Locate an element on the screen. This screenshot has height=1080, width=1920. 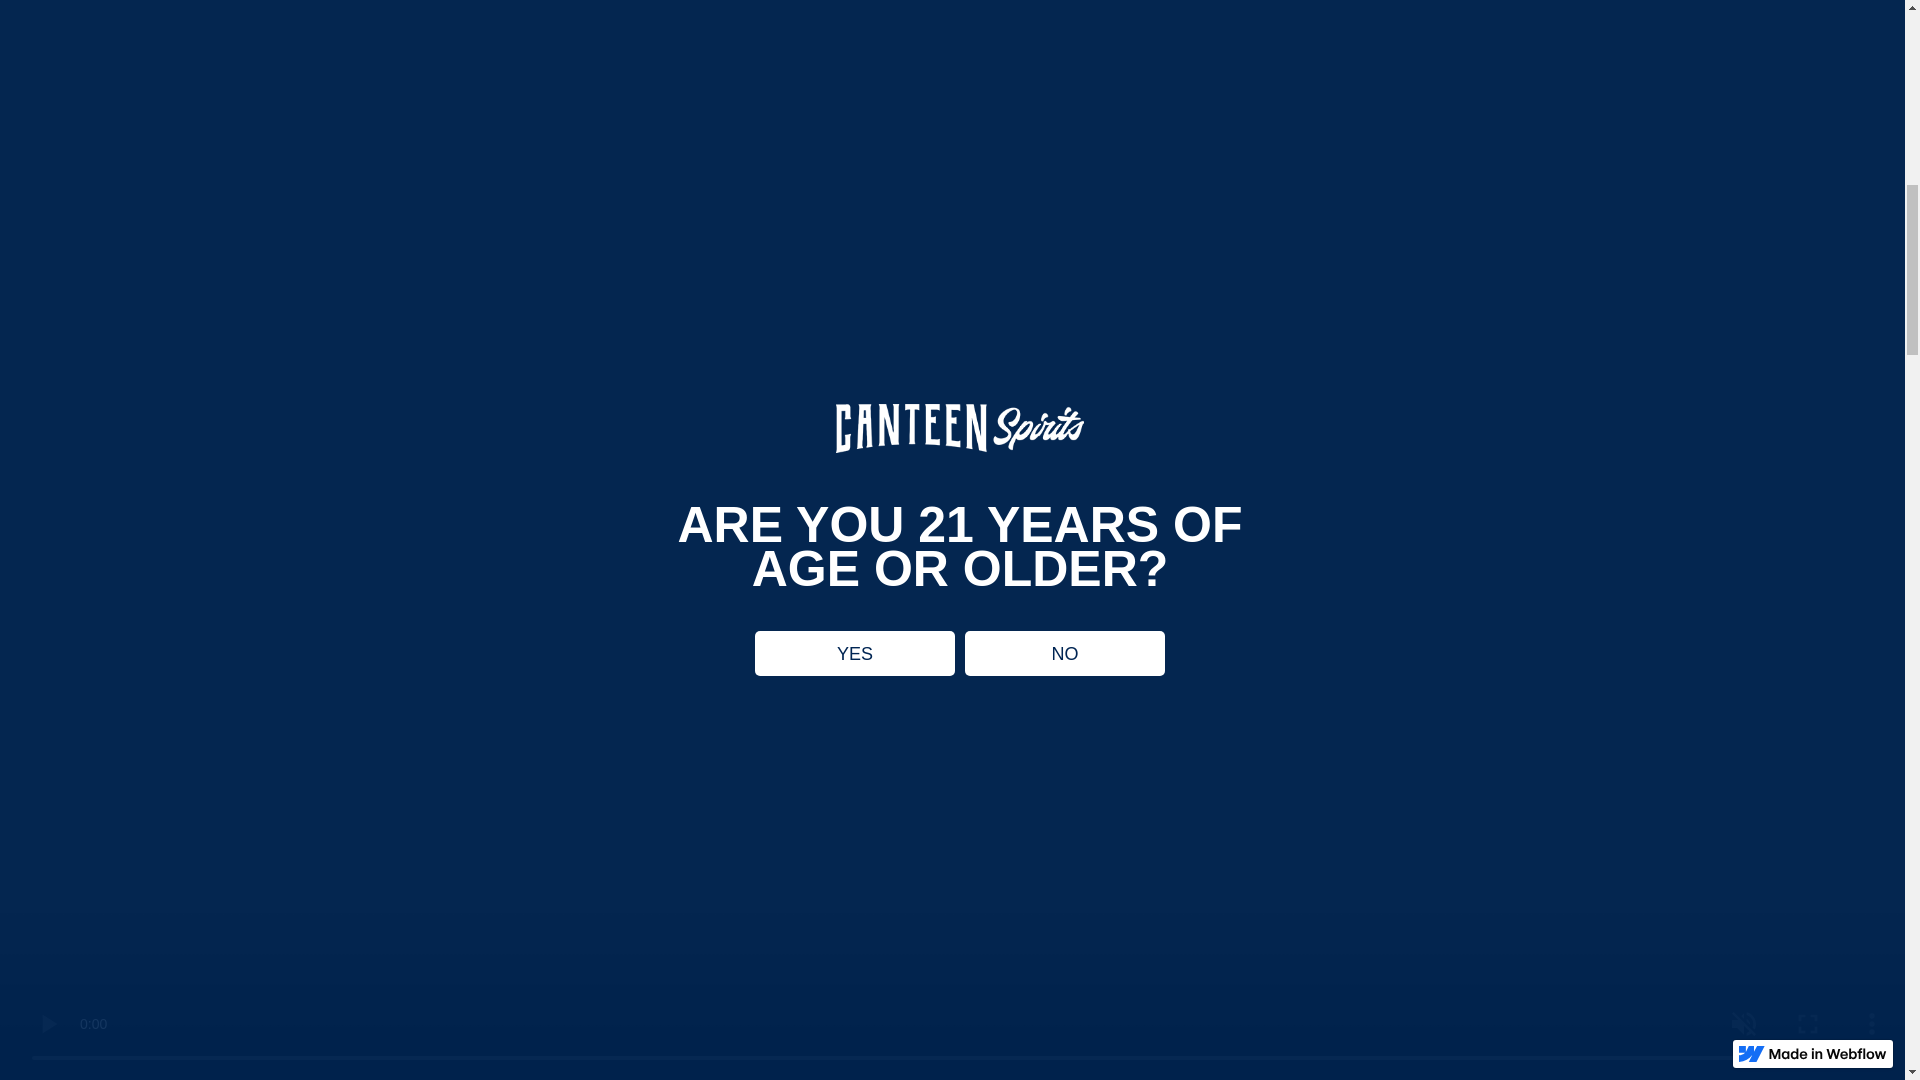
GIVEAWAY POST is located at coordinates (1003, 254).